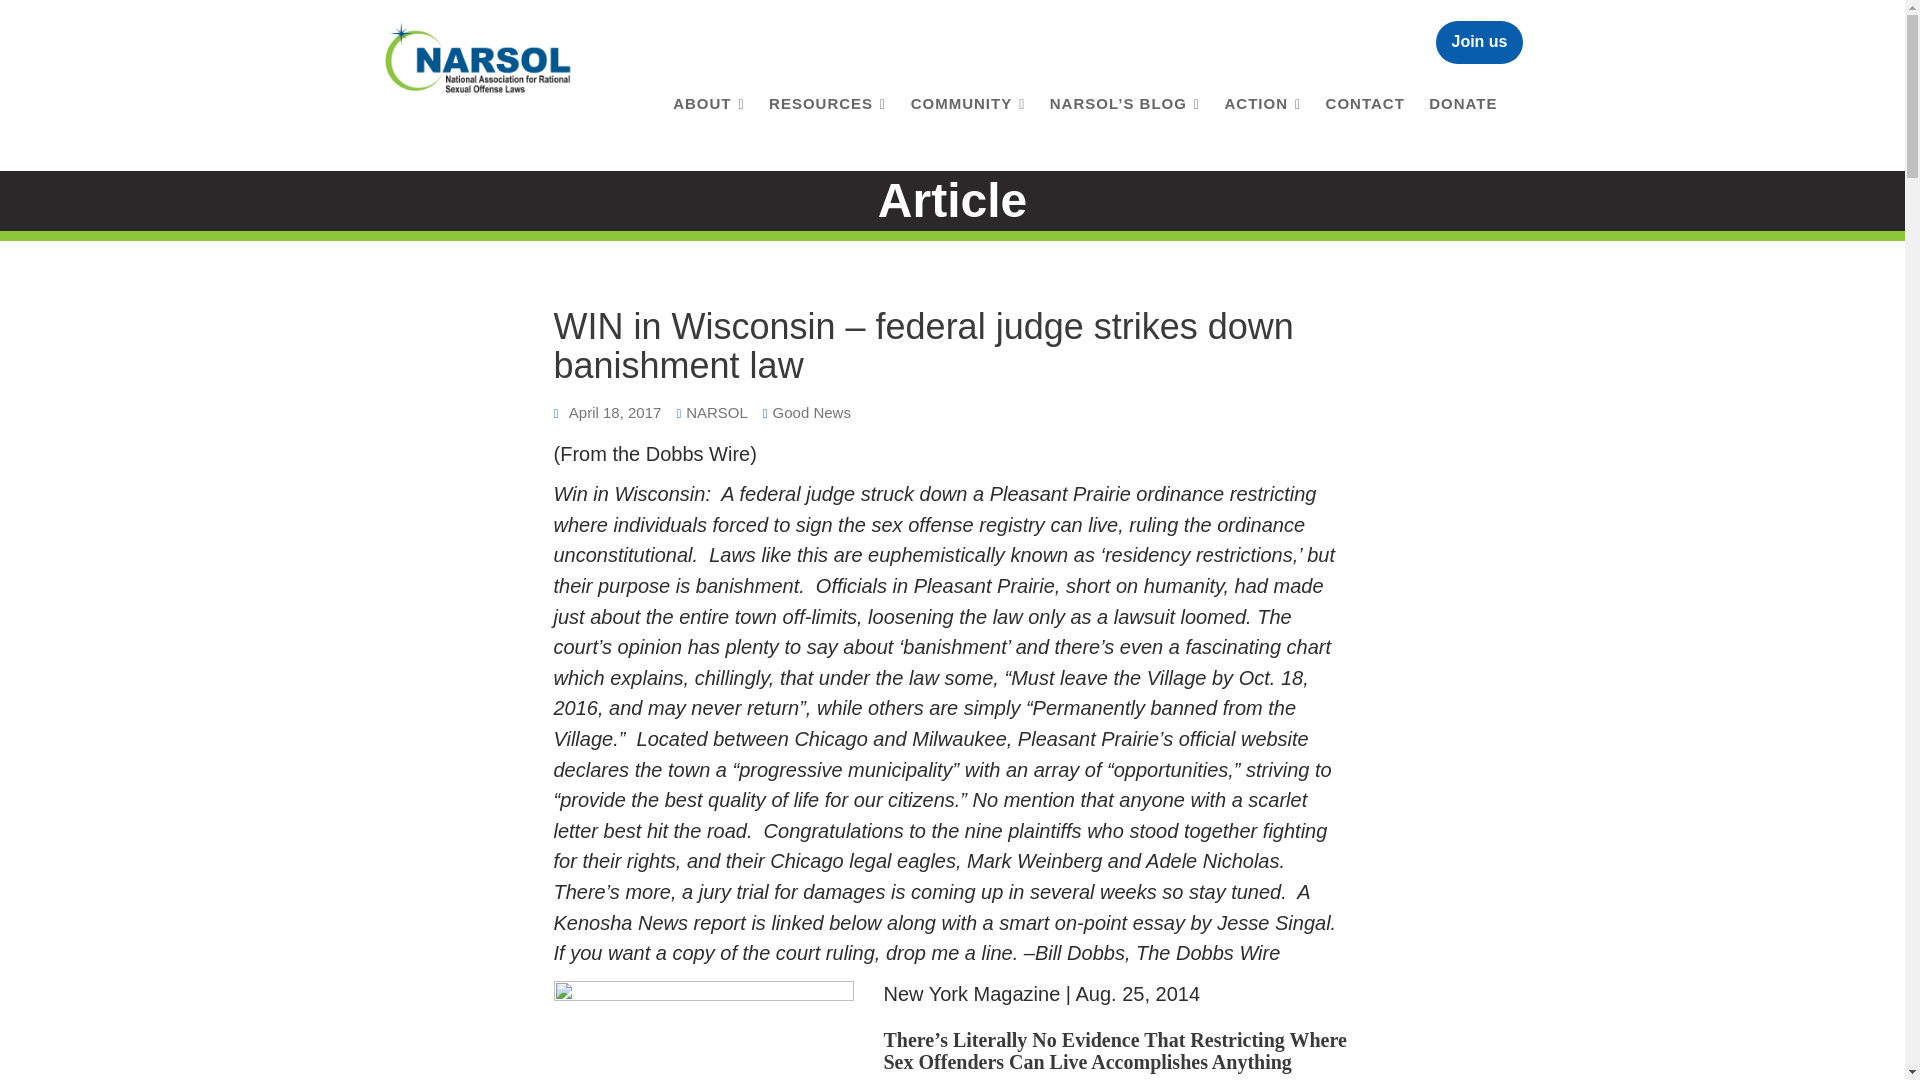 This screenshot has width=1920, height=1080. Describe the element at coordinates (708, 104) in the screenshot. I see `ABOUT` at that location.